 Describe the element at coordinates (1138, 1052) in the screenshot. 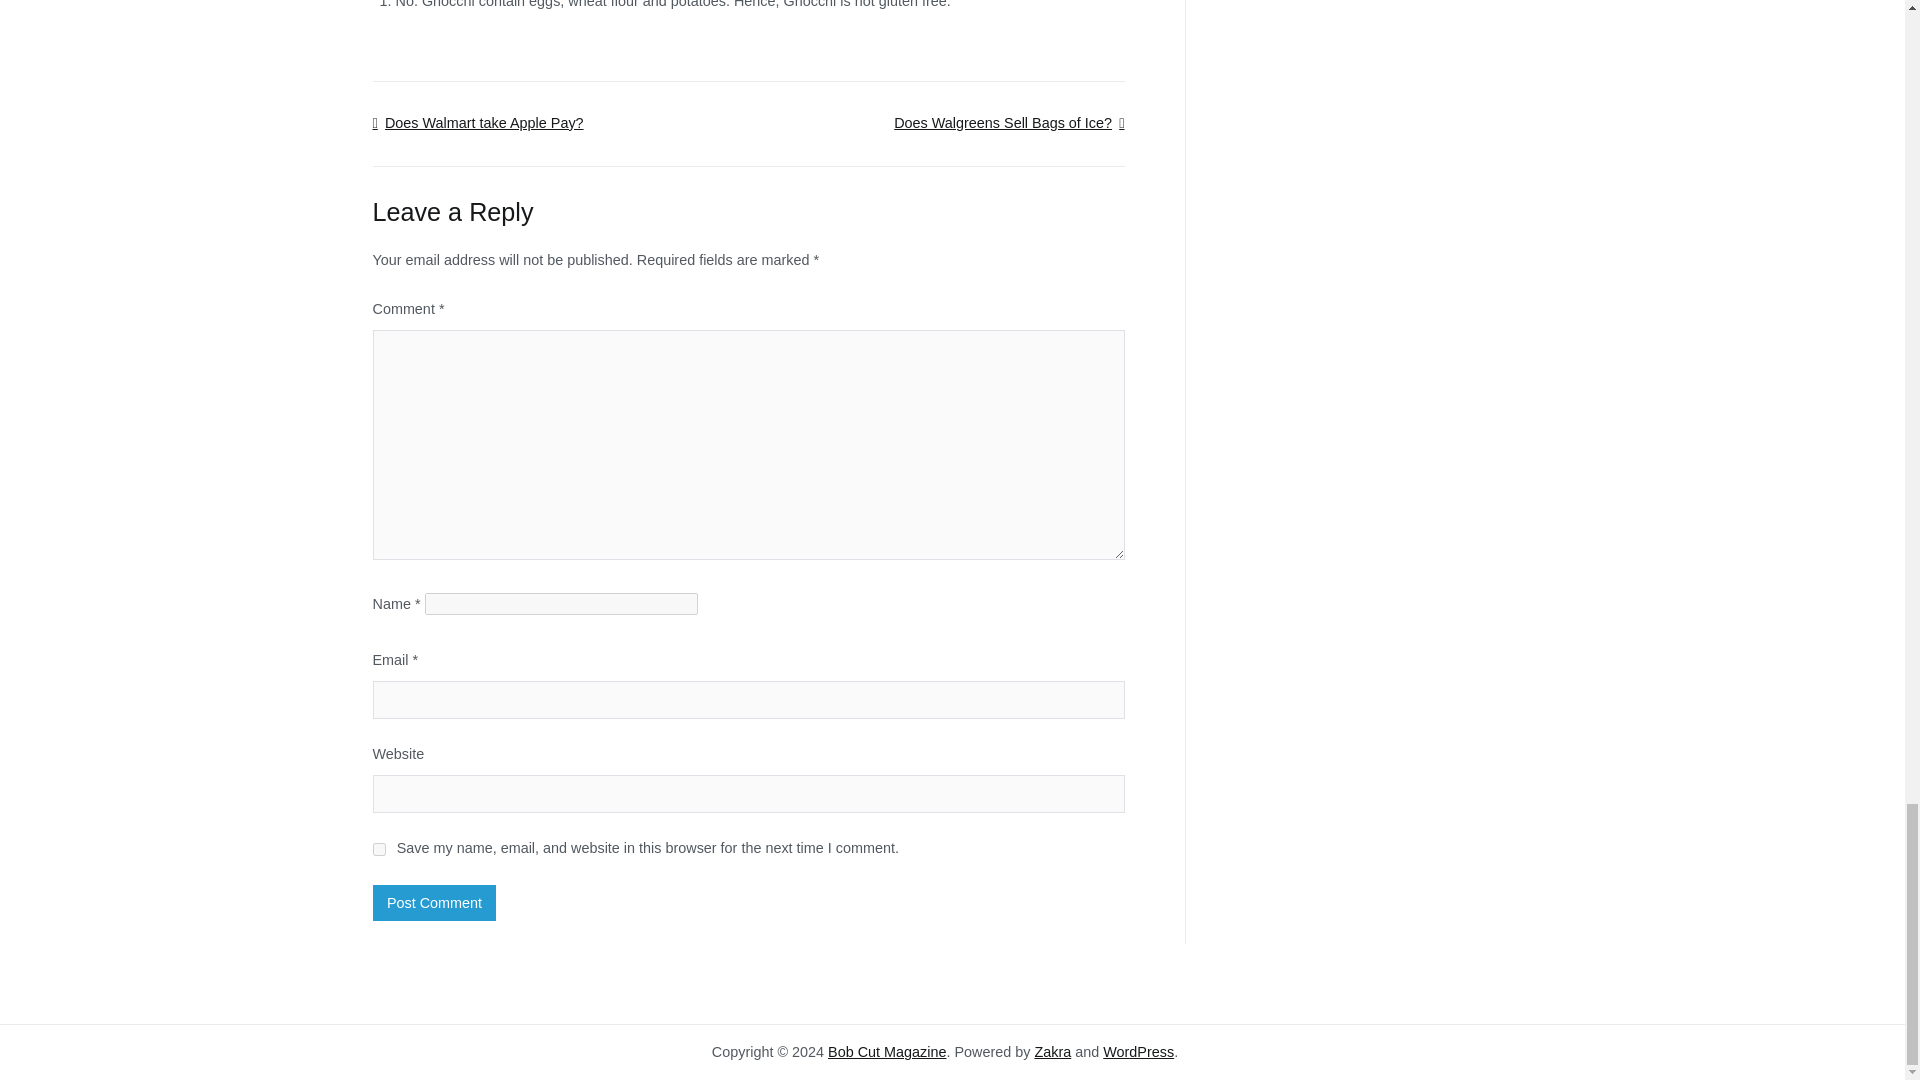

I see `WordPress` at that location.